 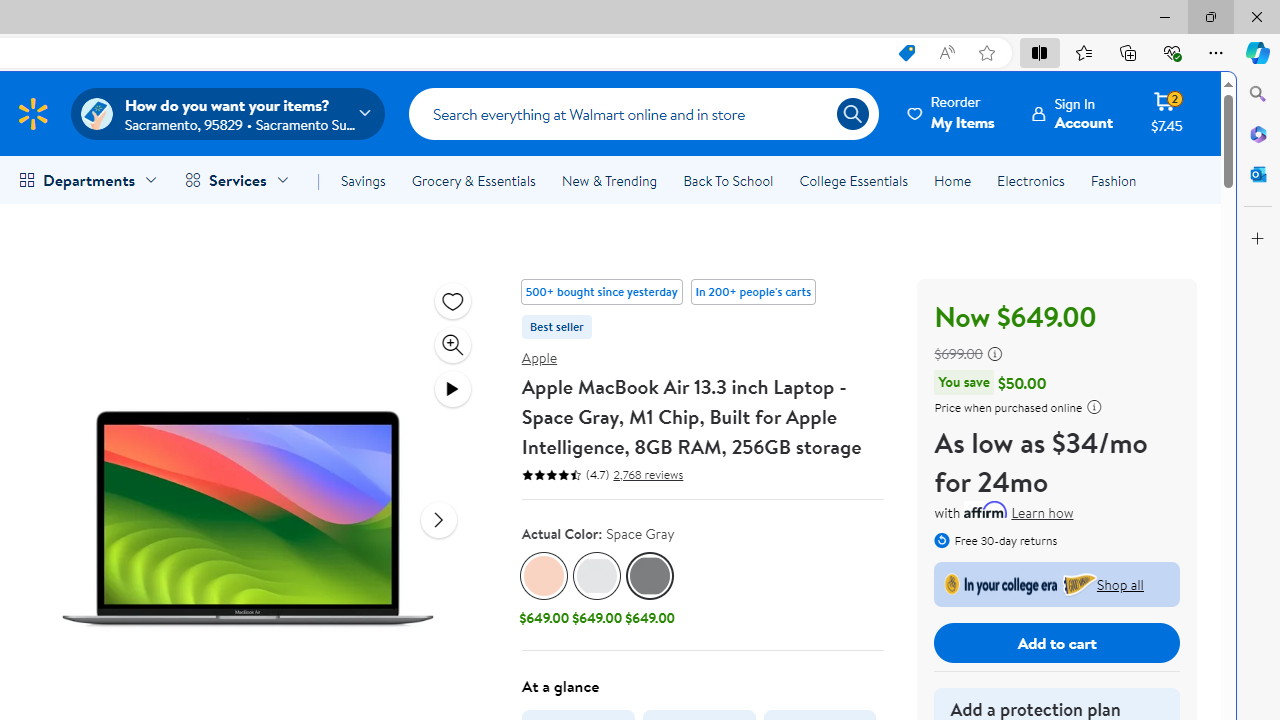 I want to click on Reorder My Items, so click(x=952, y=113).